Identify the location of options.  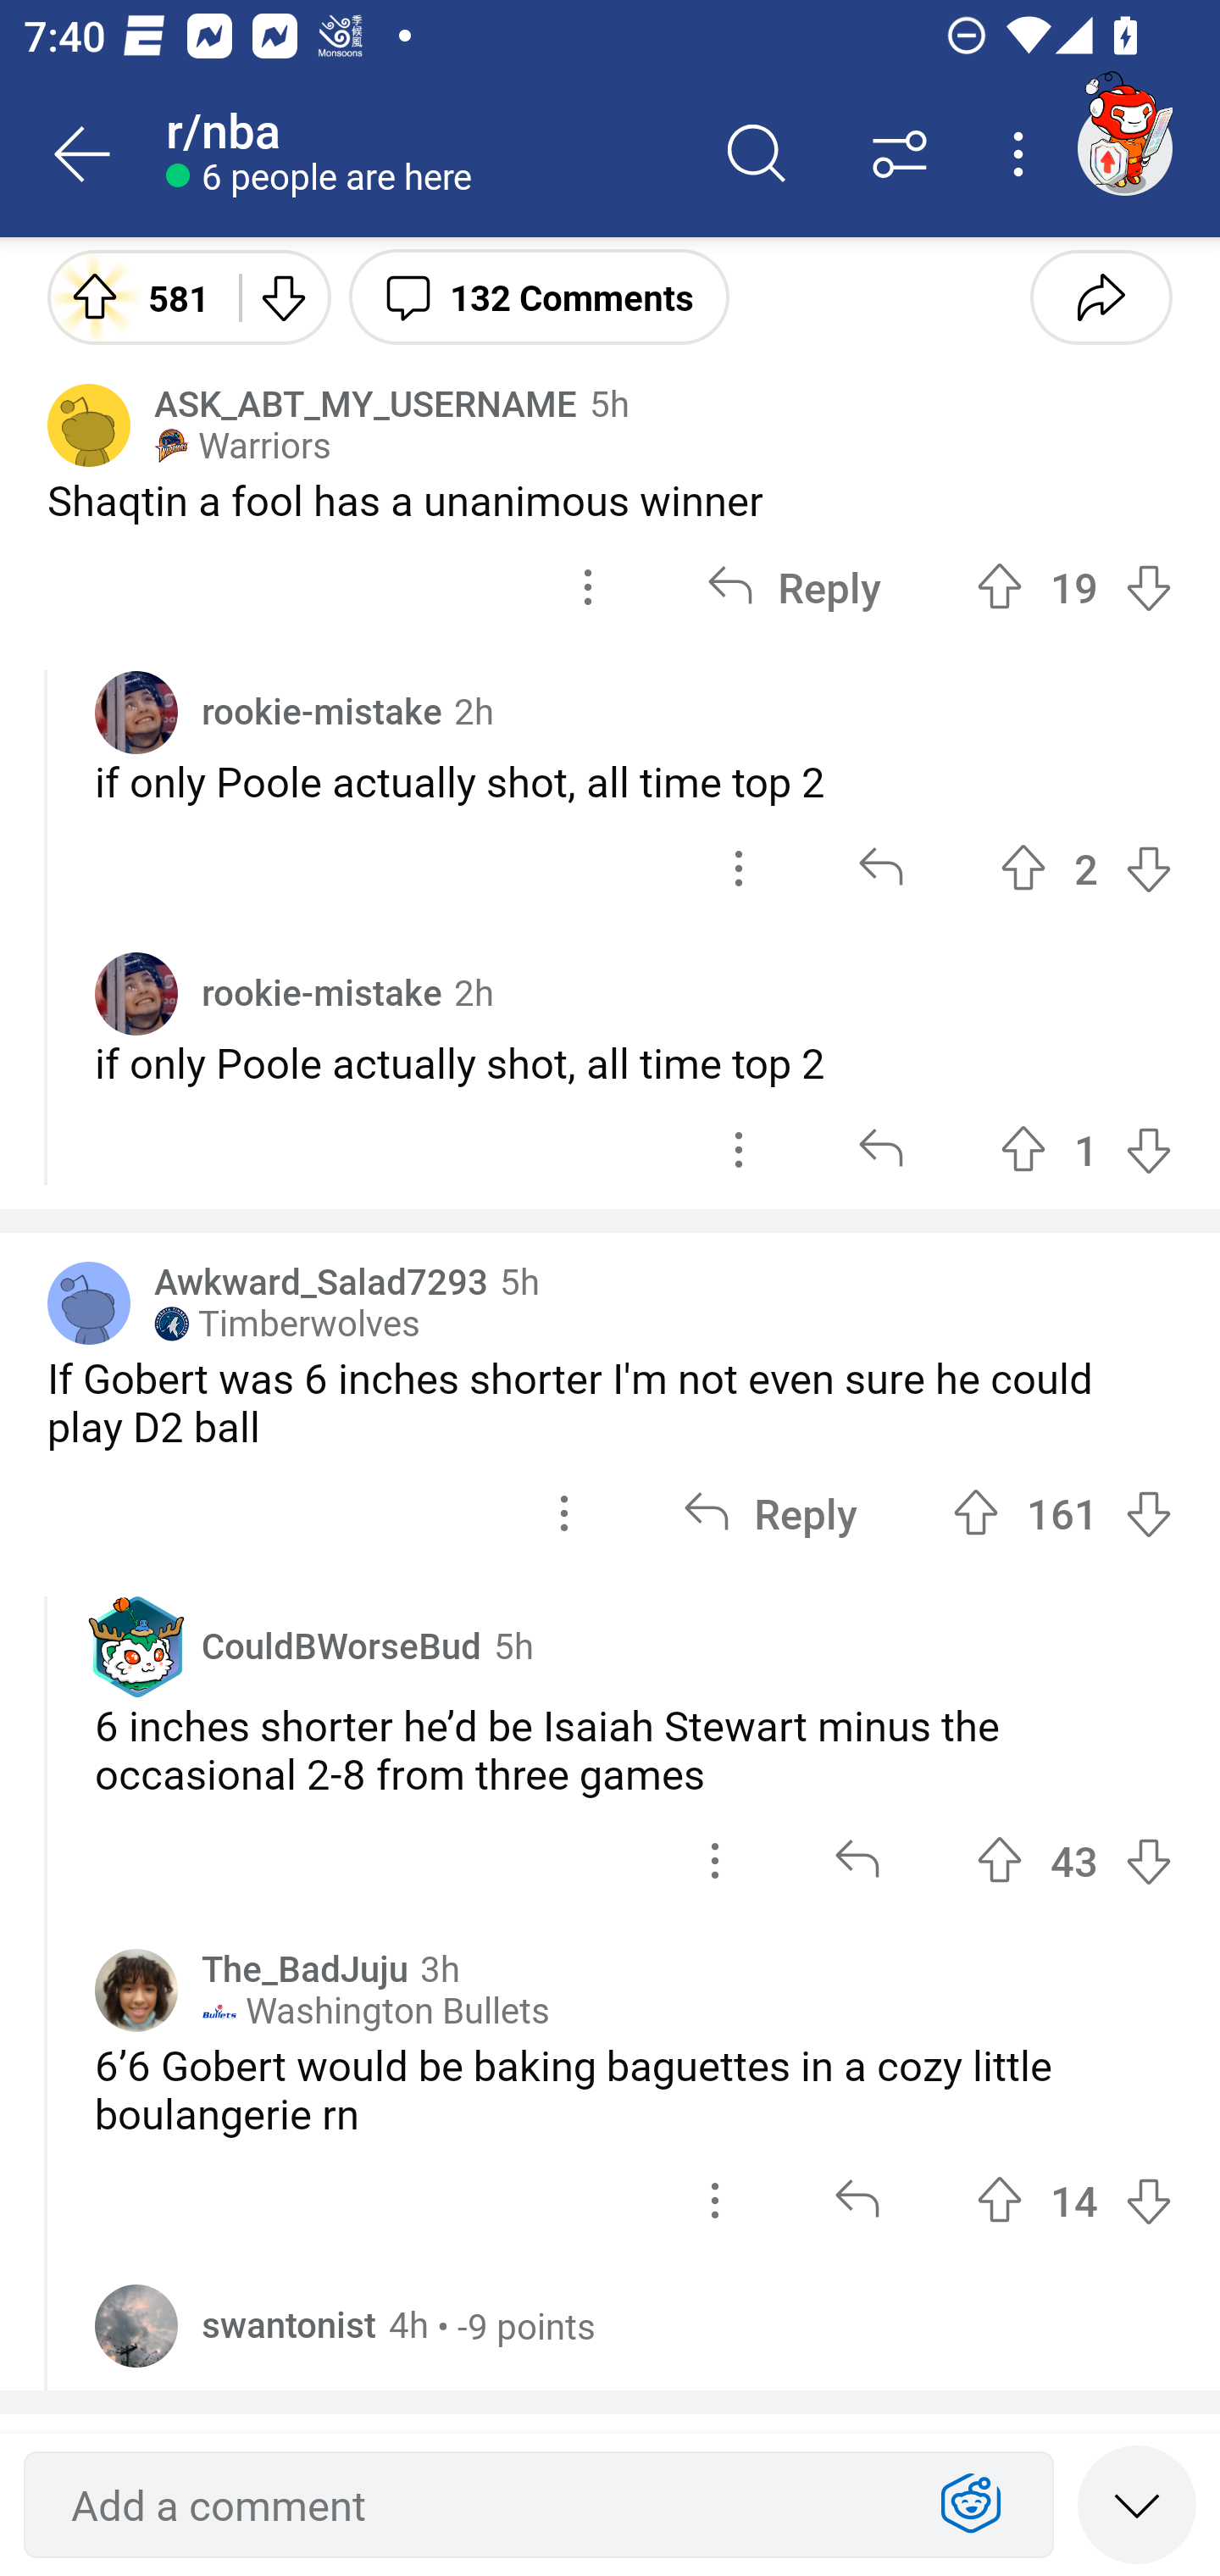
(588, 587).